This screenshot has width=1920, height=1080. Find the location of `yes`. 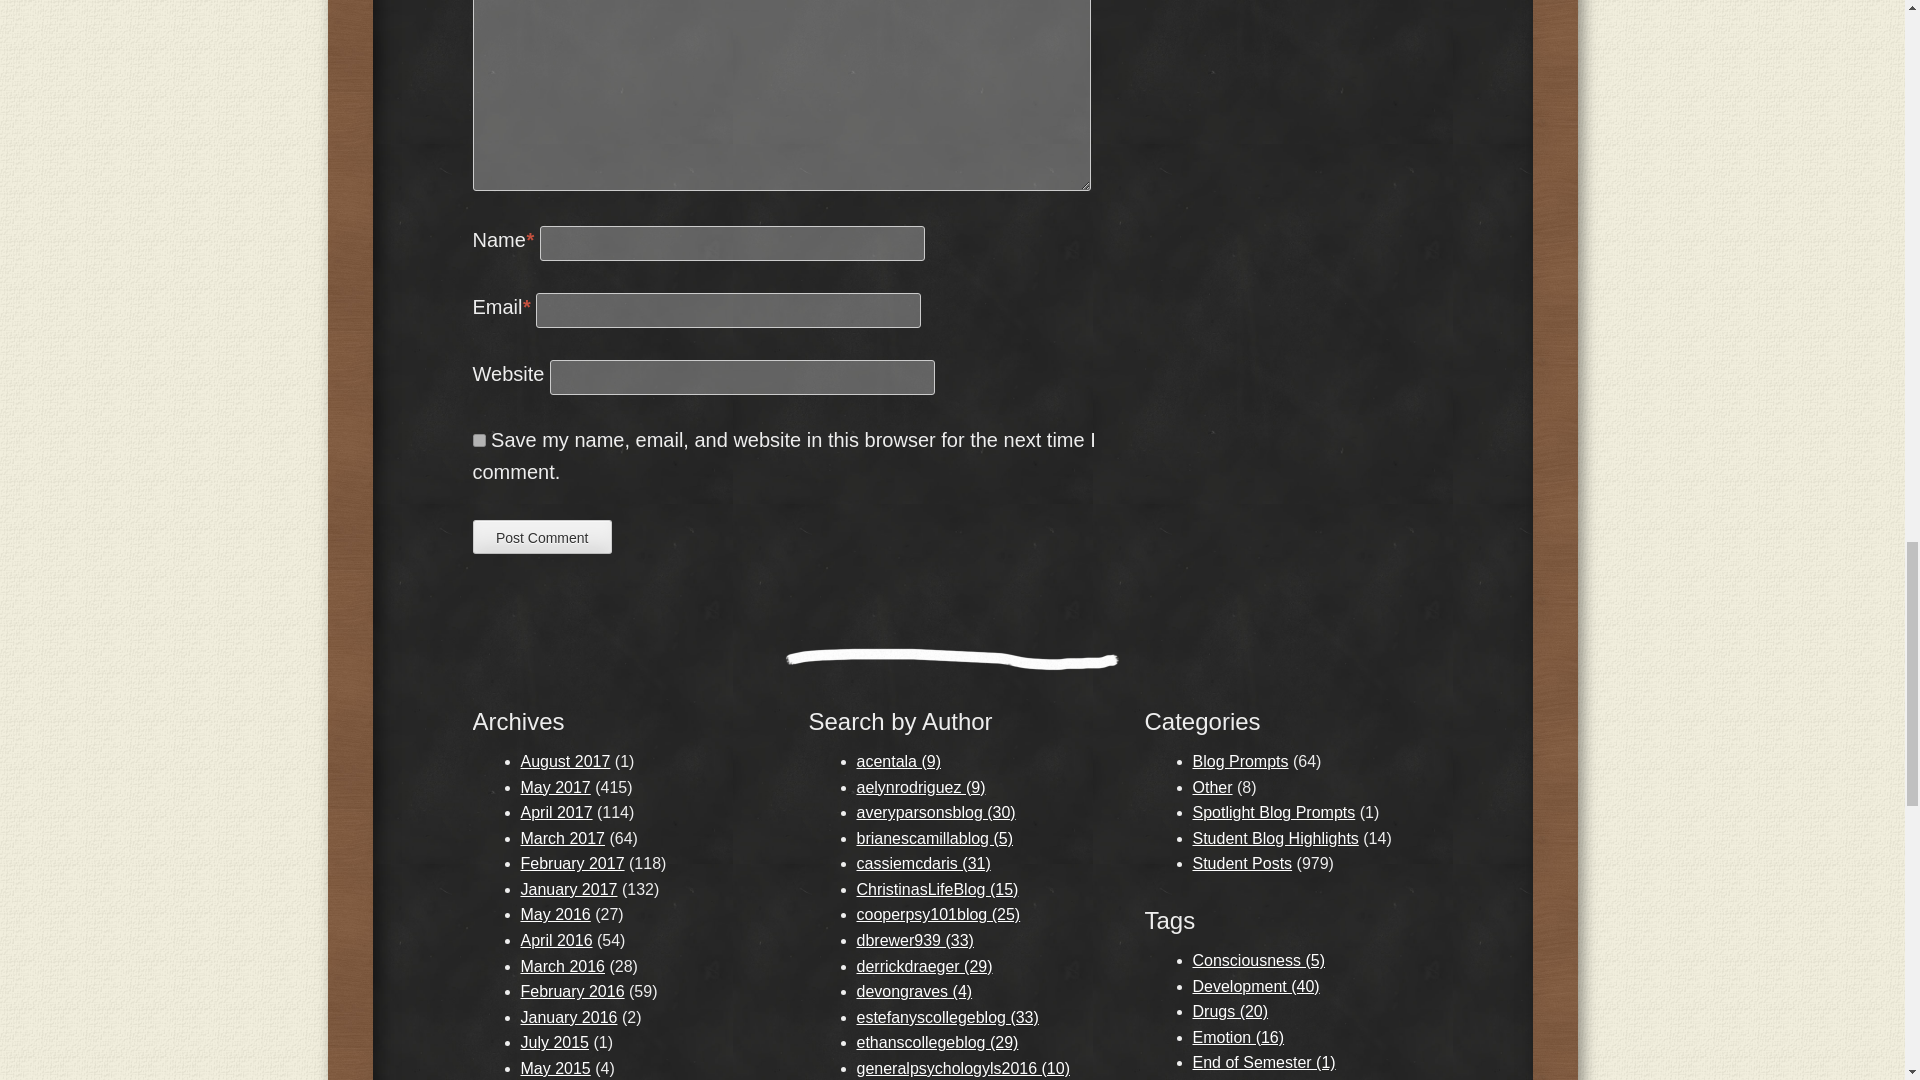

yes is located at coordinates (478, 440).